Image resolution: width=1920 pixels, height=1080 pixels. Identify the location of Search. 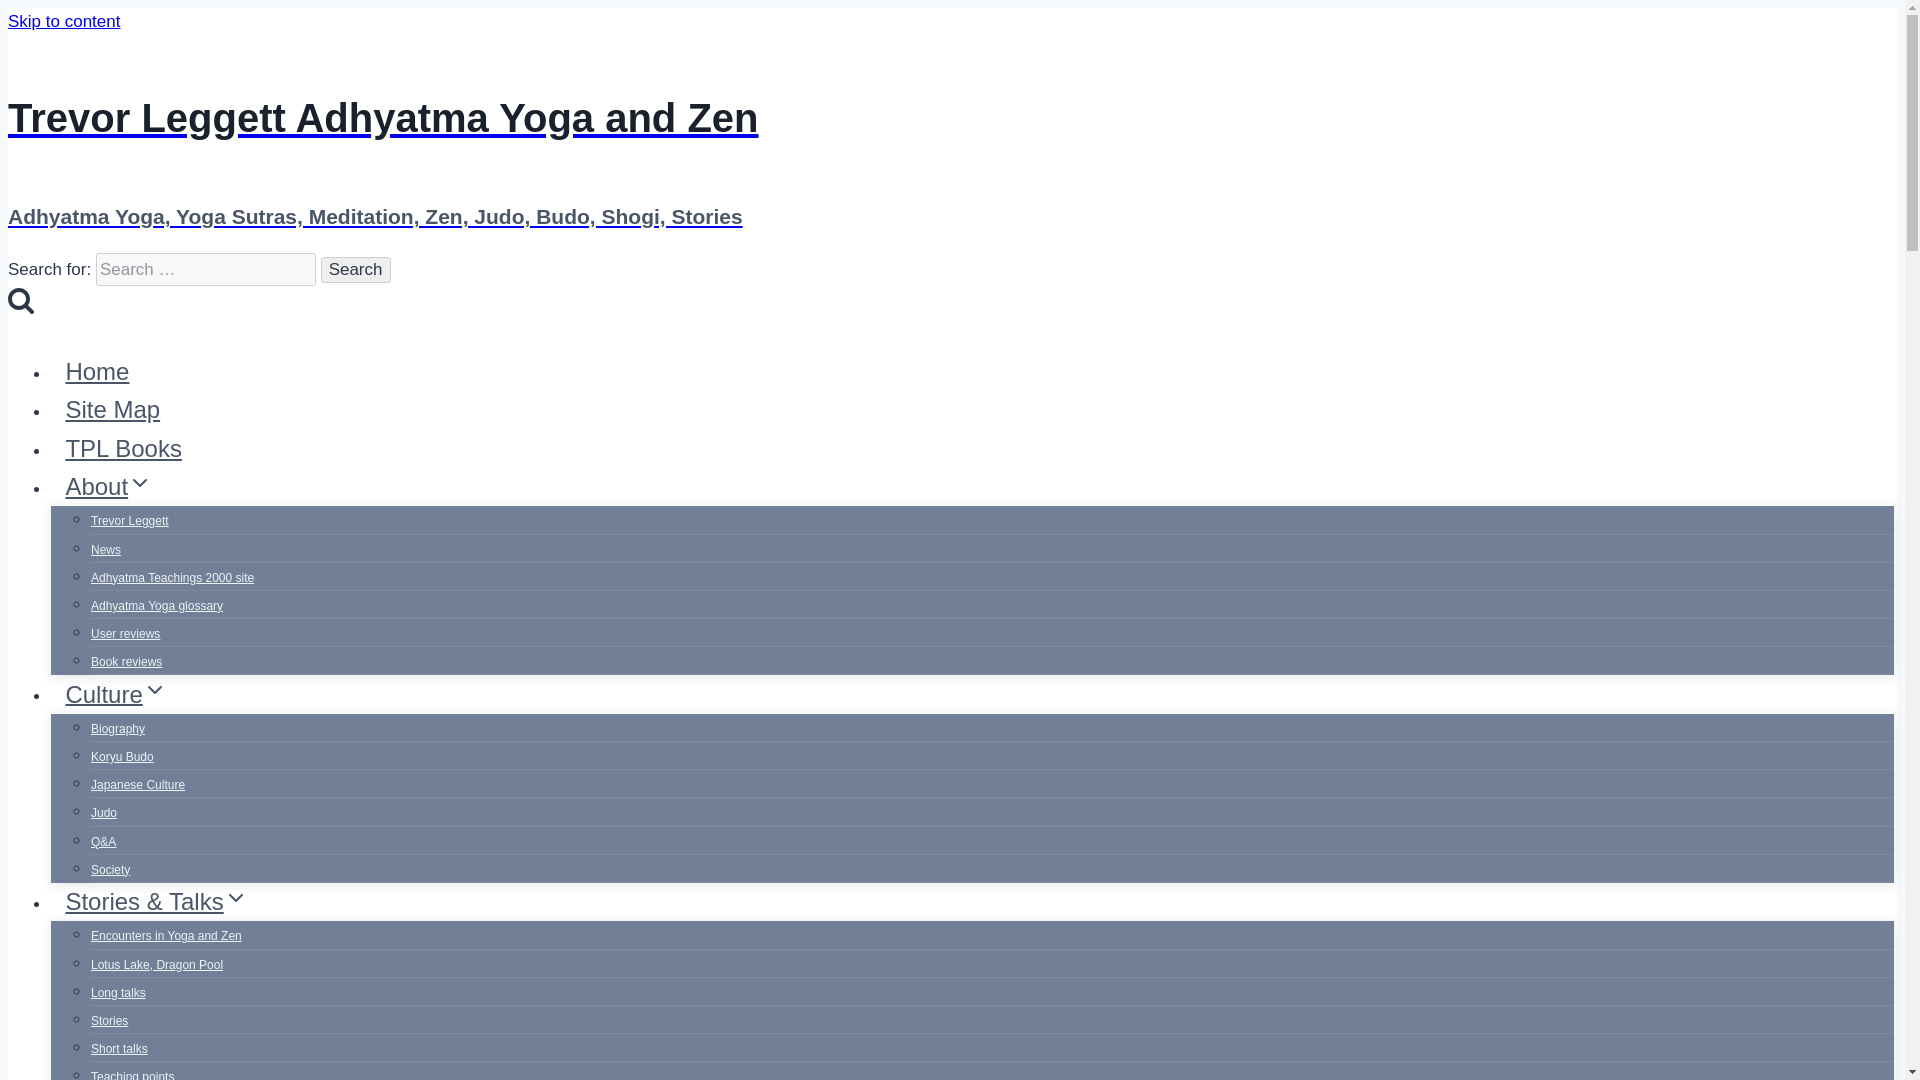
(356, 270).